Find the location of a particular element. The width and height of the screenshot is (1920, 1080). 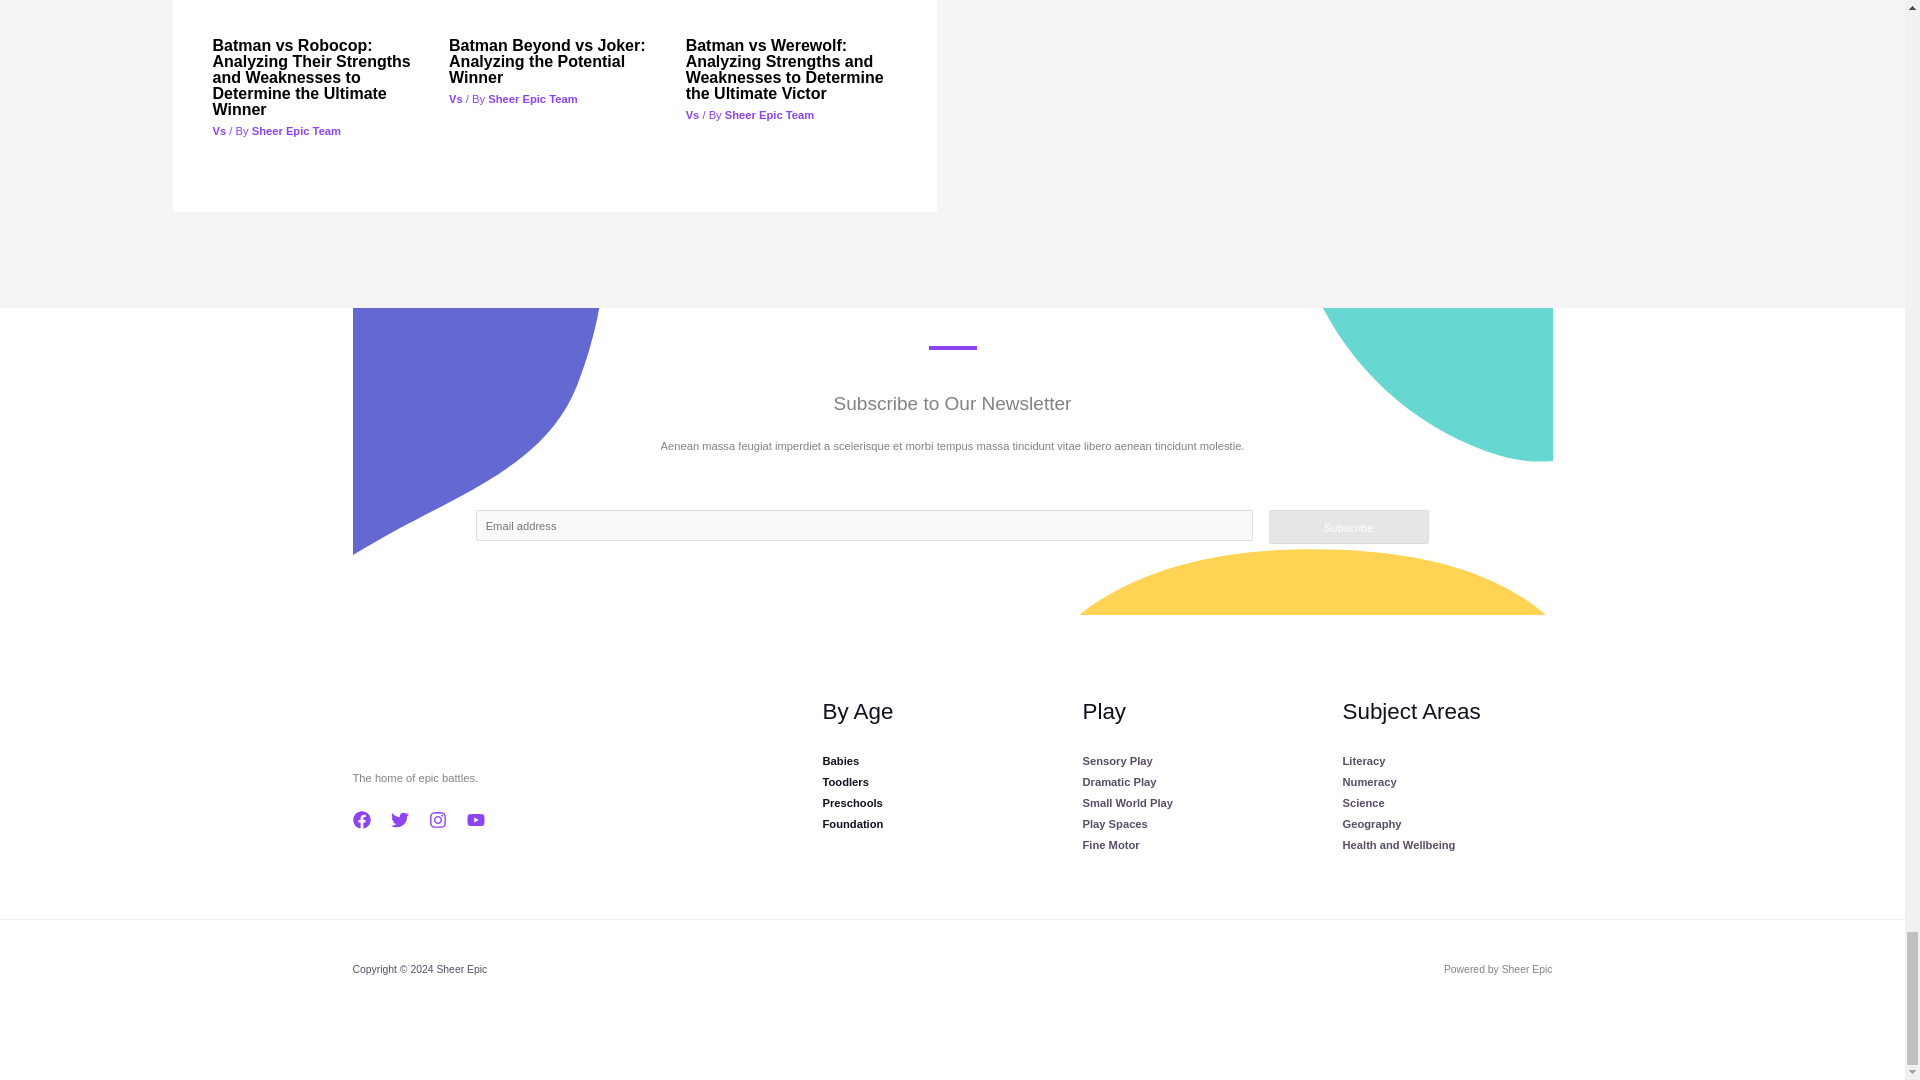

View all posts by Sheer Epic Team is located at coordinates (296, 131).